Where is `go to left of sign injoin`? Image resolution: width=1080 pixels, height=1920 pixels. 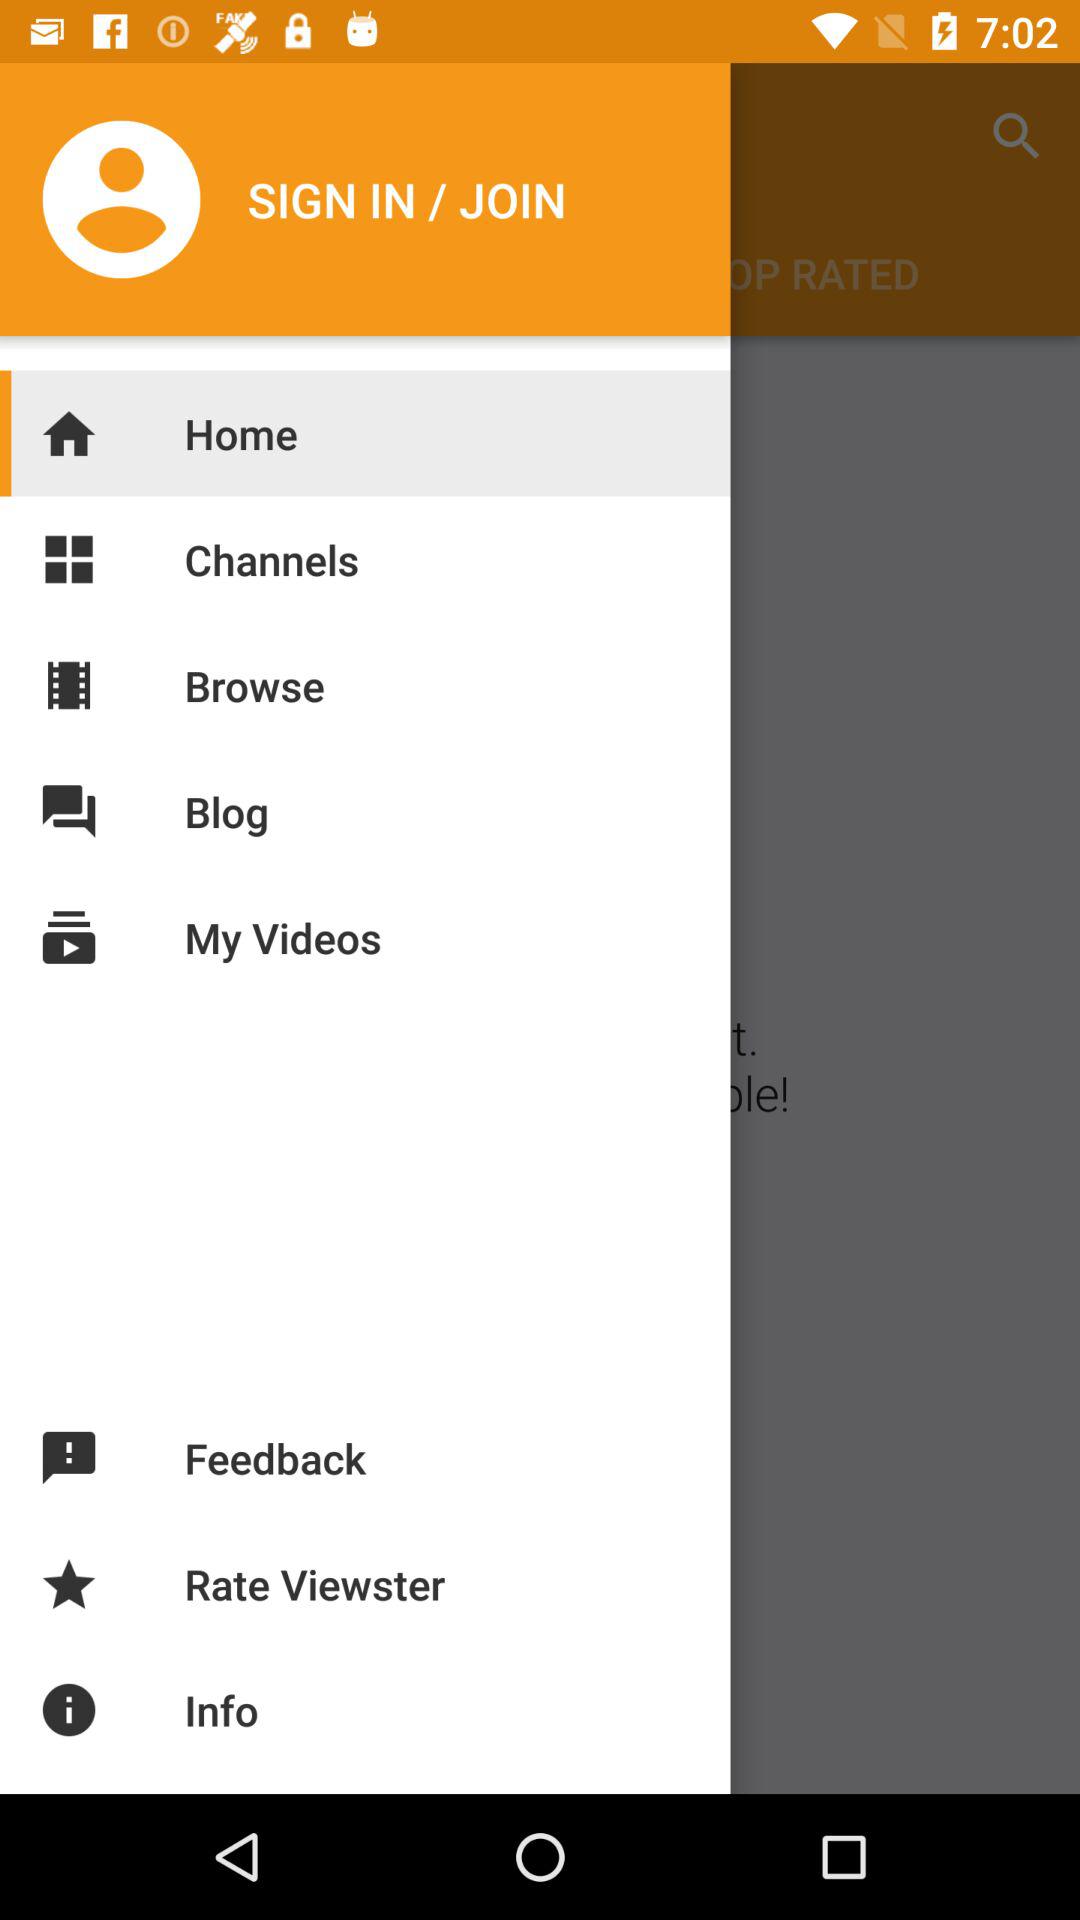
go to left of sign injoin is located at coordinates (126, 199).